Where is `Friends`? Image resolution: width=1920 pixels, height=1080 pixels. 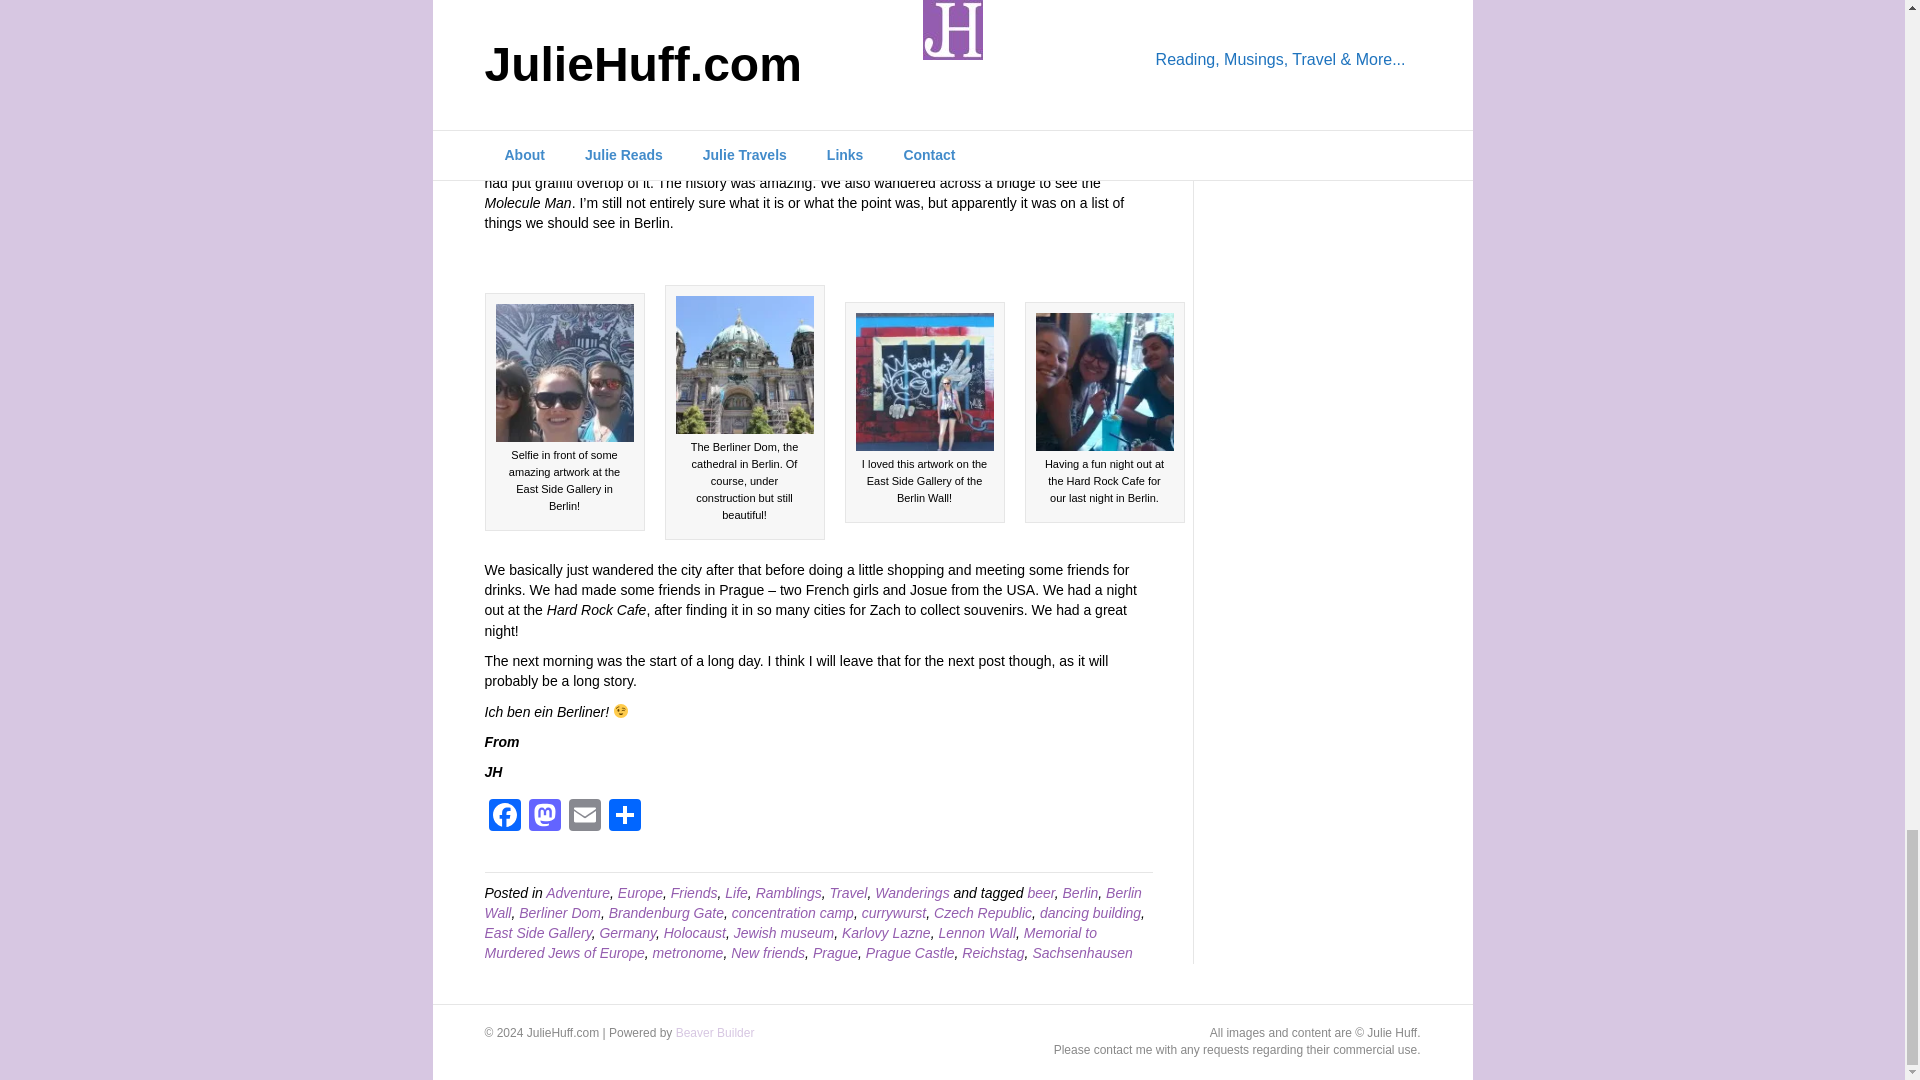 Friends is located at coordinates (694, 892).